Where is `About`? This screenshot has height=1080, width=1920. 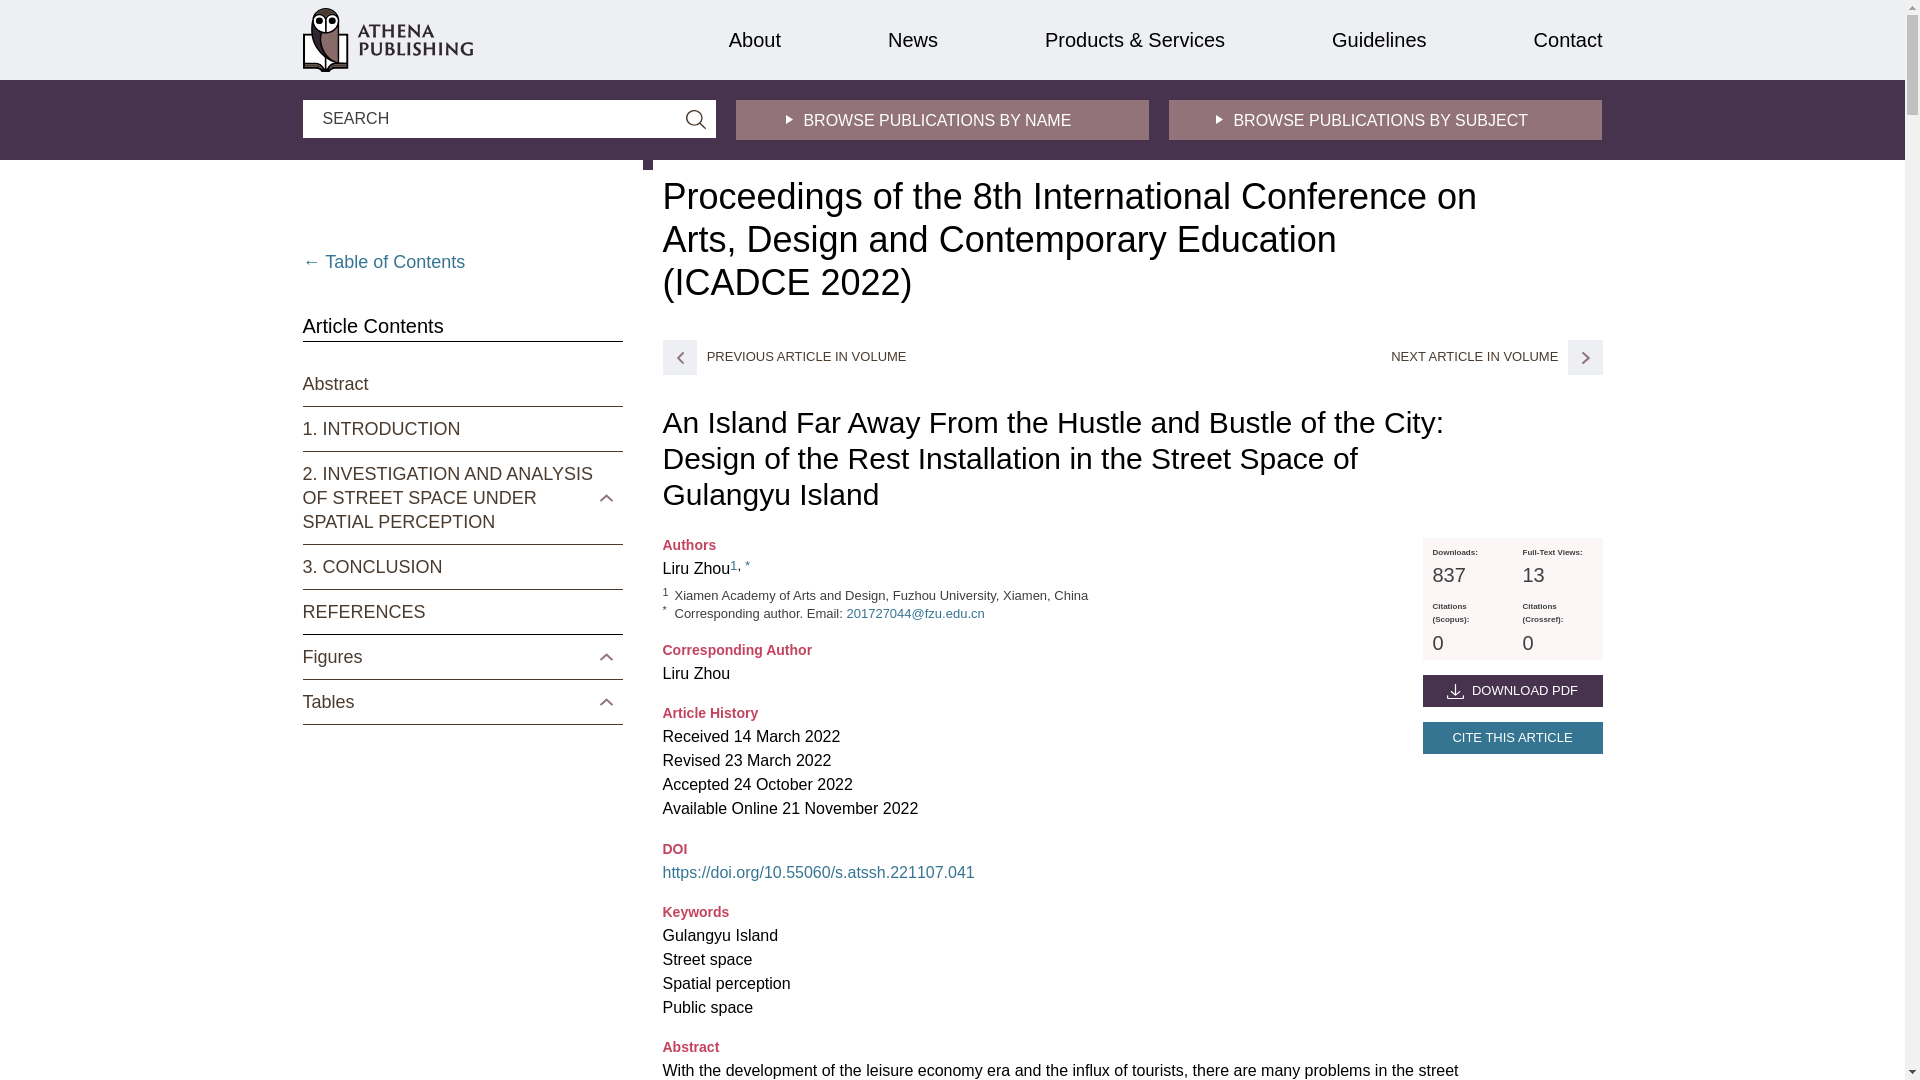
About is located at coordinates (755, 40).